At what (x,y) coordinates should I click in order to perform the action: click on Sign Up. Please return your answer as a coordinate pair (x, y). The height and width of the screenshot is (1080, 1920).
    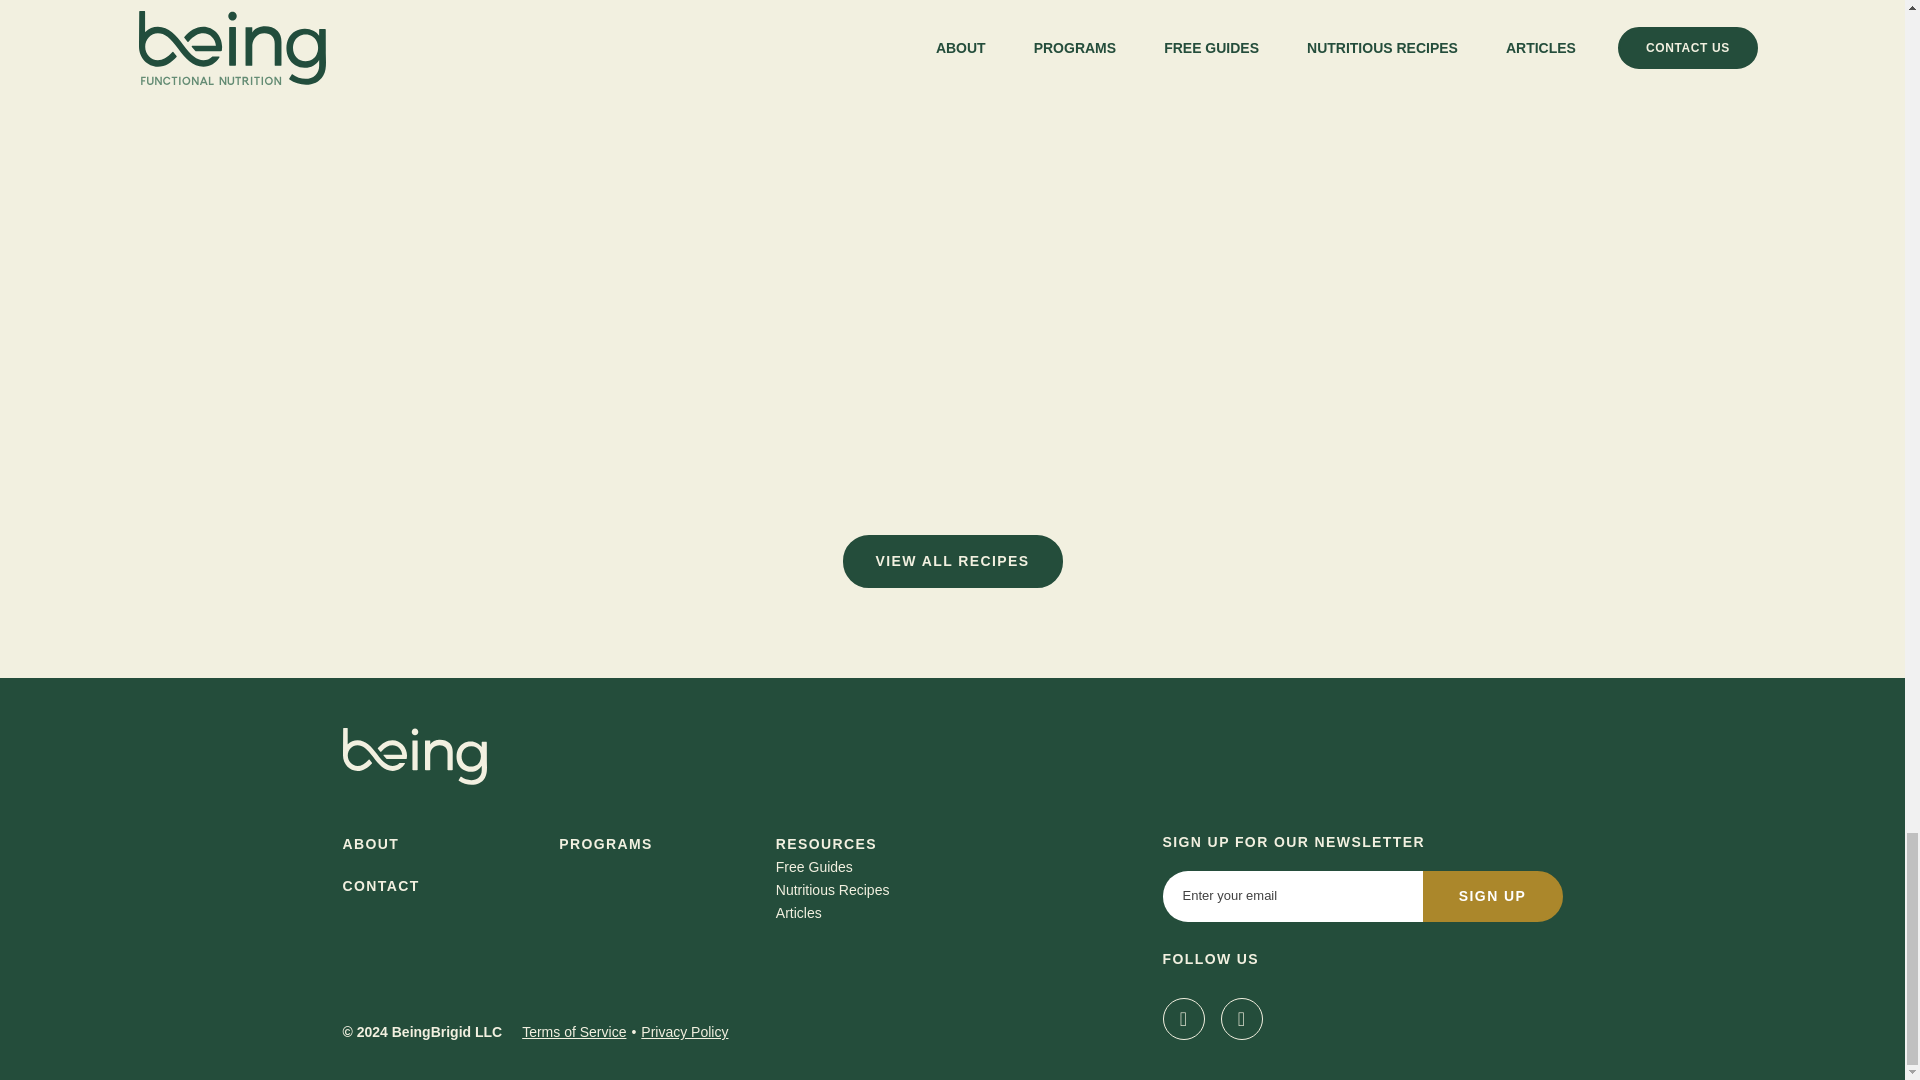
    Looking at the image, I should click on (1492, 896).